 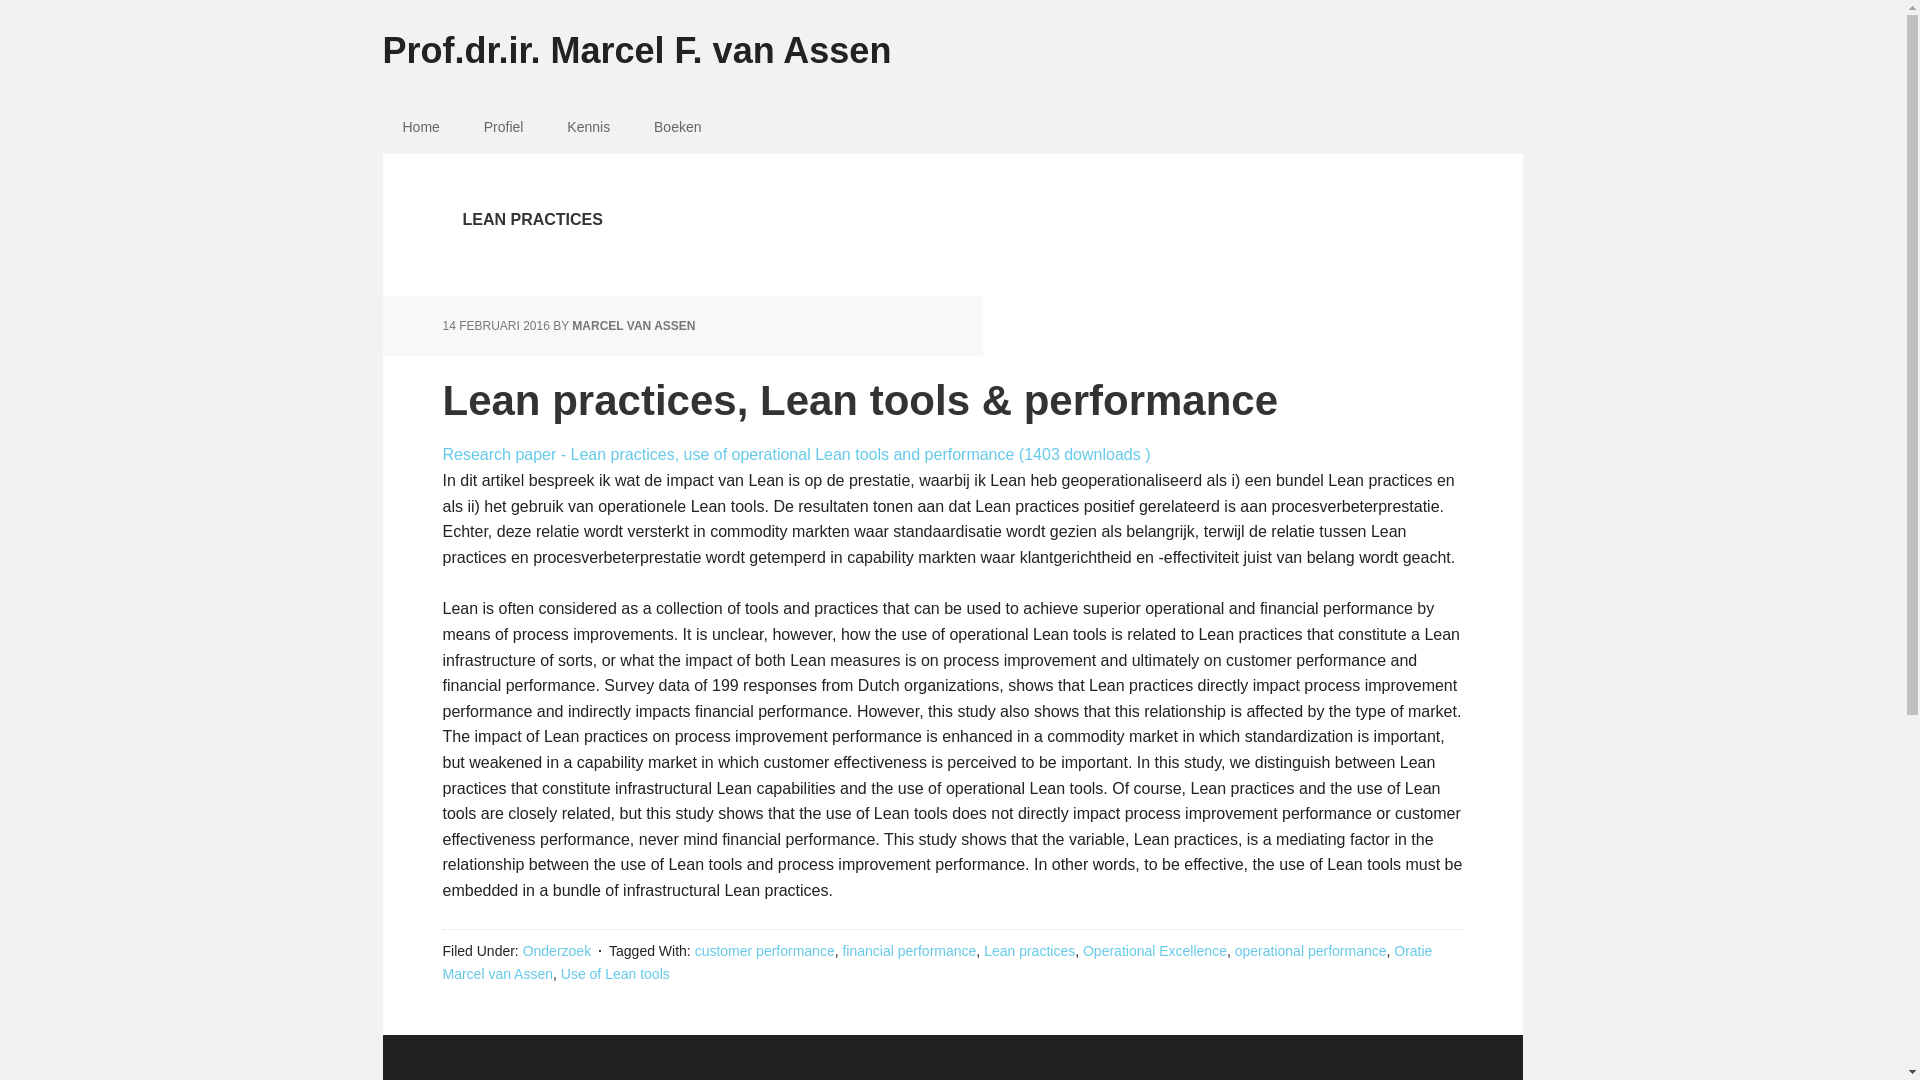 What do you see at coordinates (936, 961) in the screenshot?
I see `Oratie Marcel van Assen` at bounding box center [936, 961].